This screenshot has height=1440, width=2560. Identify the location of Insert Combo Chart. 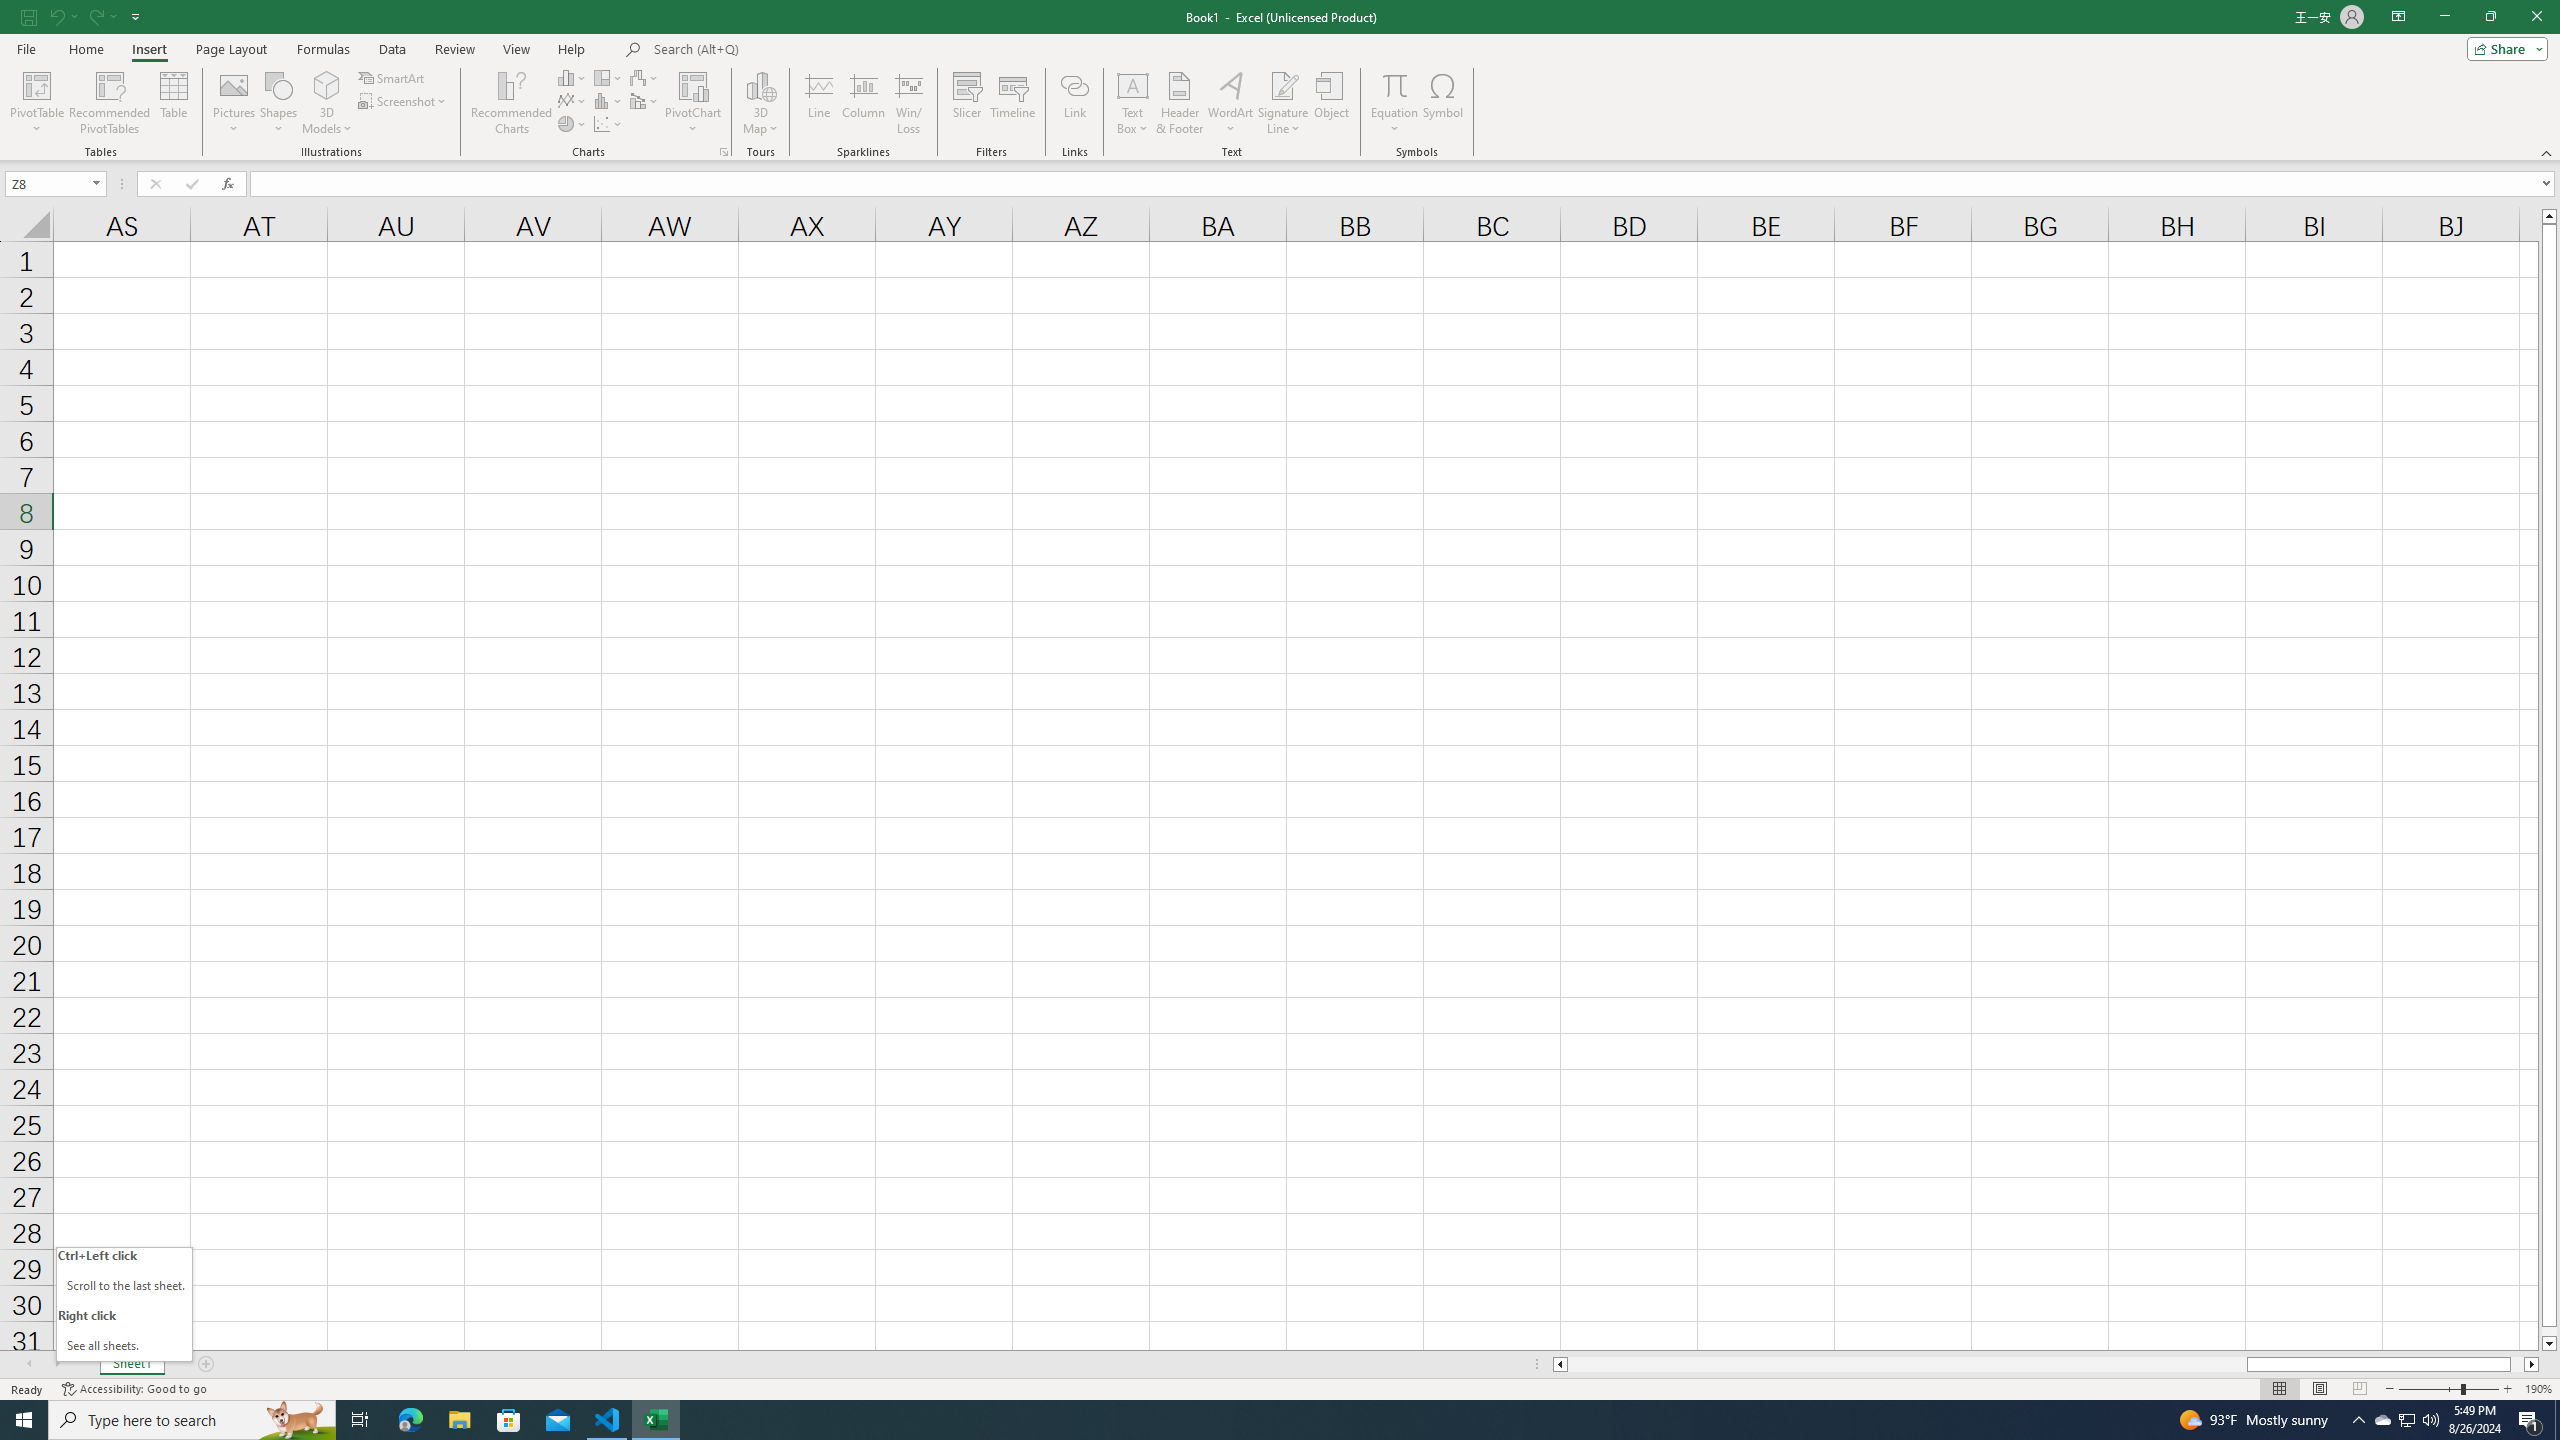
(645, 100).